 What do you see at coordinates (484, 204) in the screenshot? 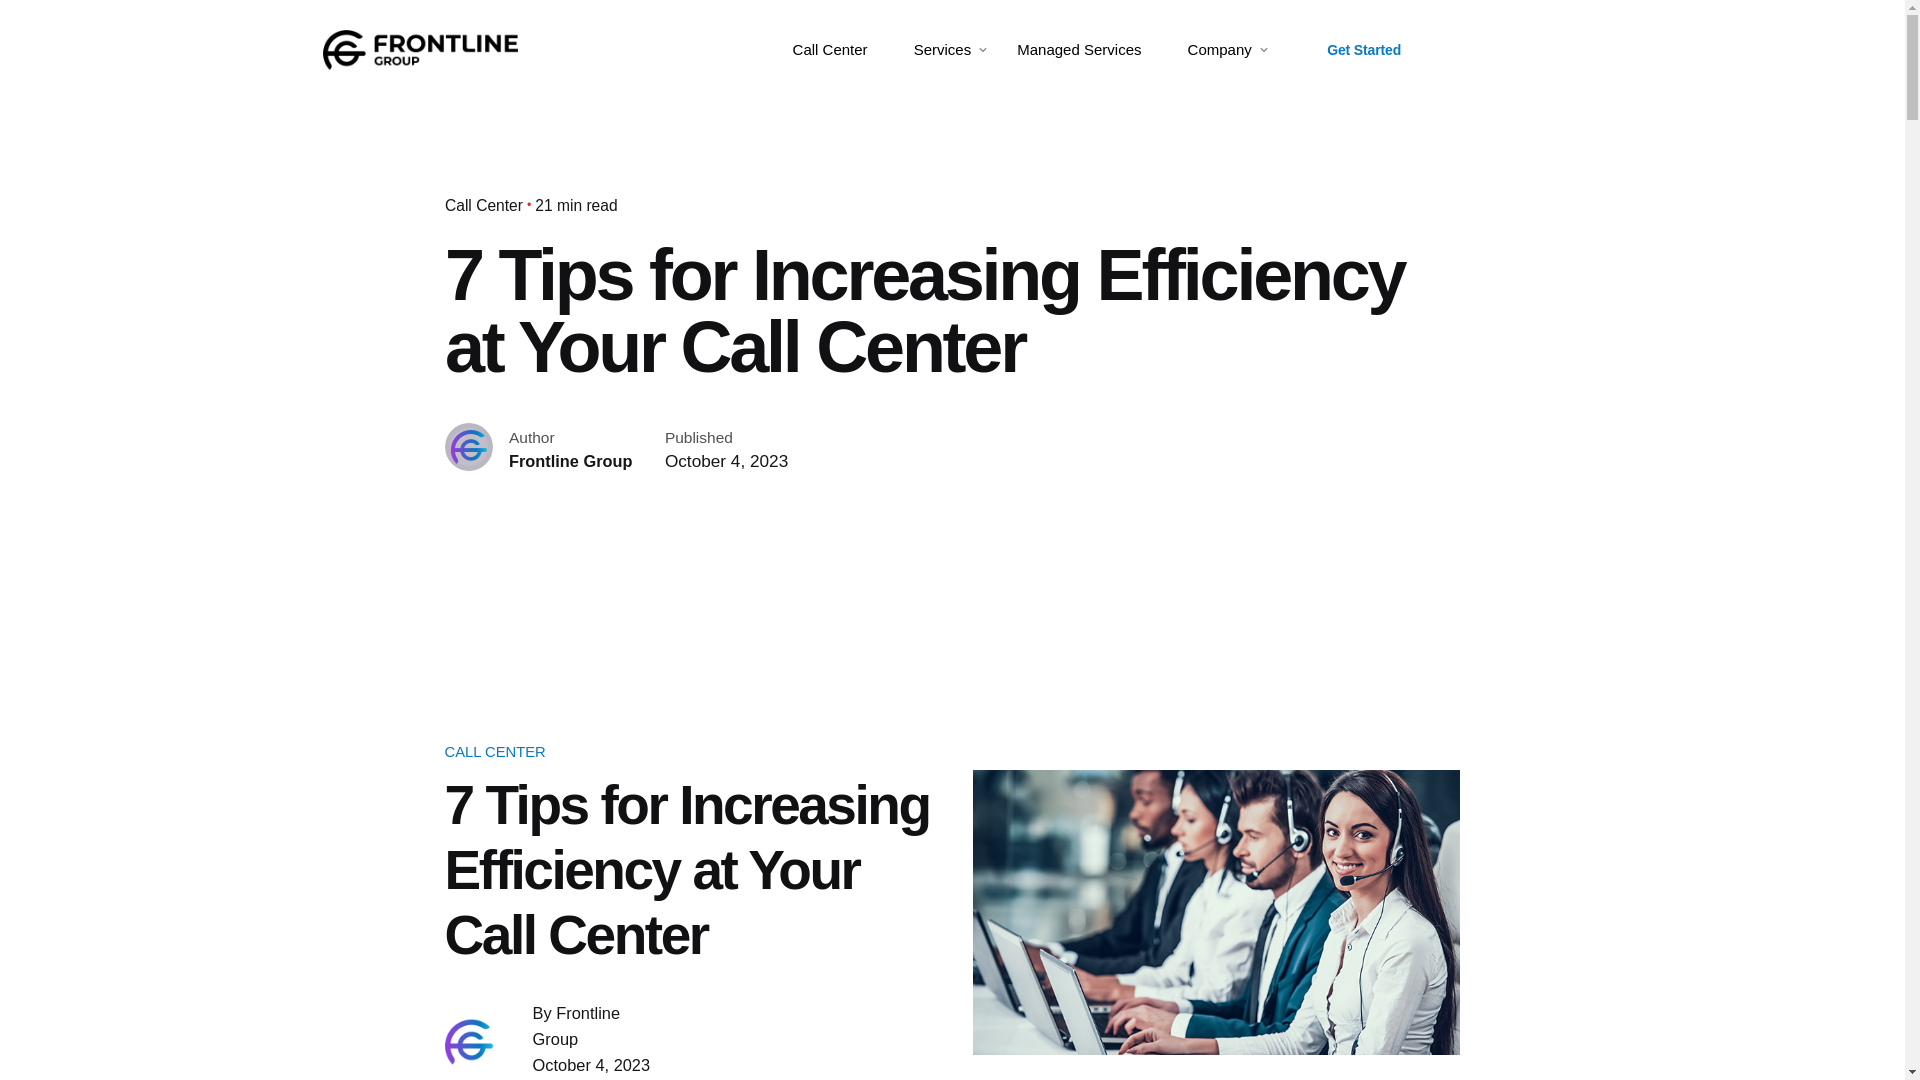
I see `Call Center` at bounding box center [484, 204].